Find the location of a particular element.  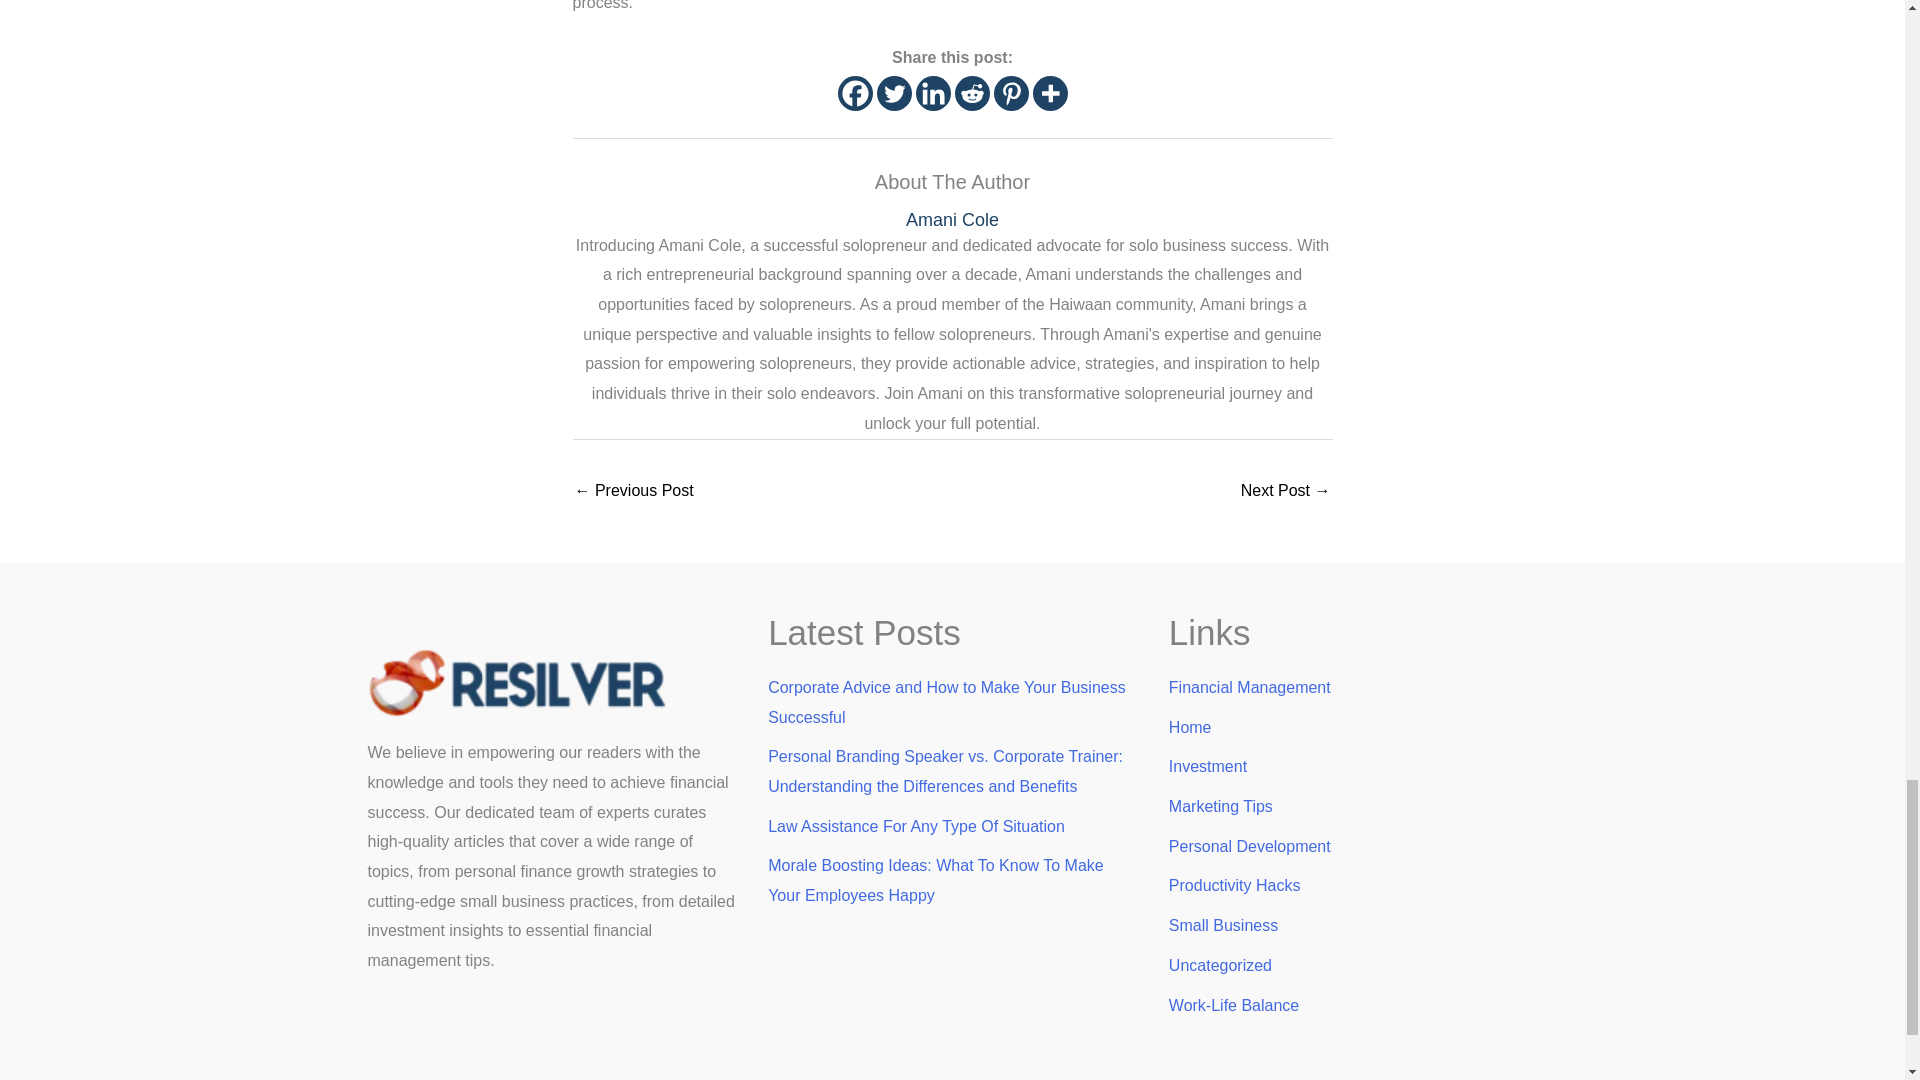

Productivity Hacks is located at coordinates (1235, 885).